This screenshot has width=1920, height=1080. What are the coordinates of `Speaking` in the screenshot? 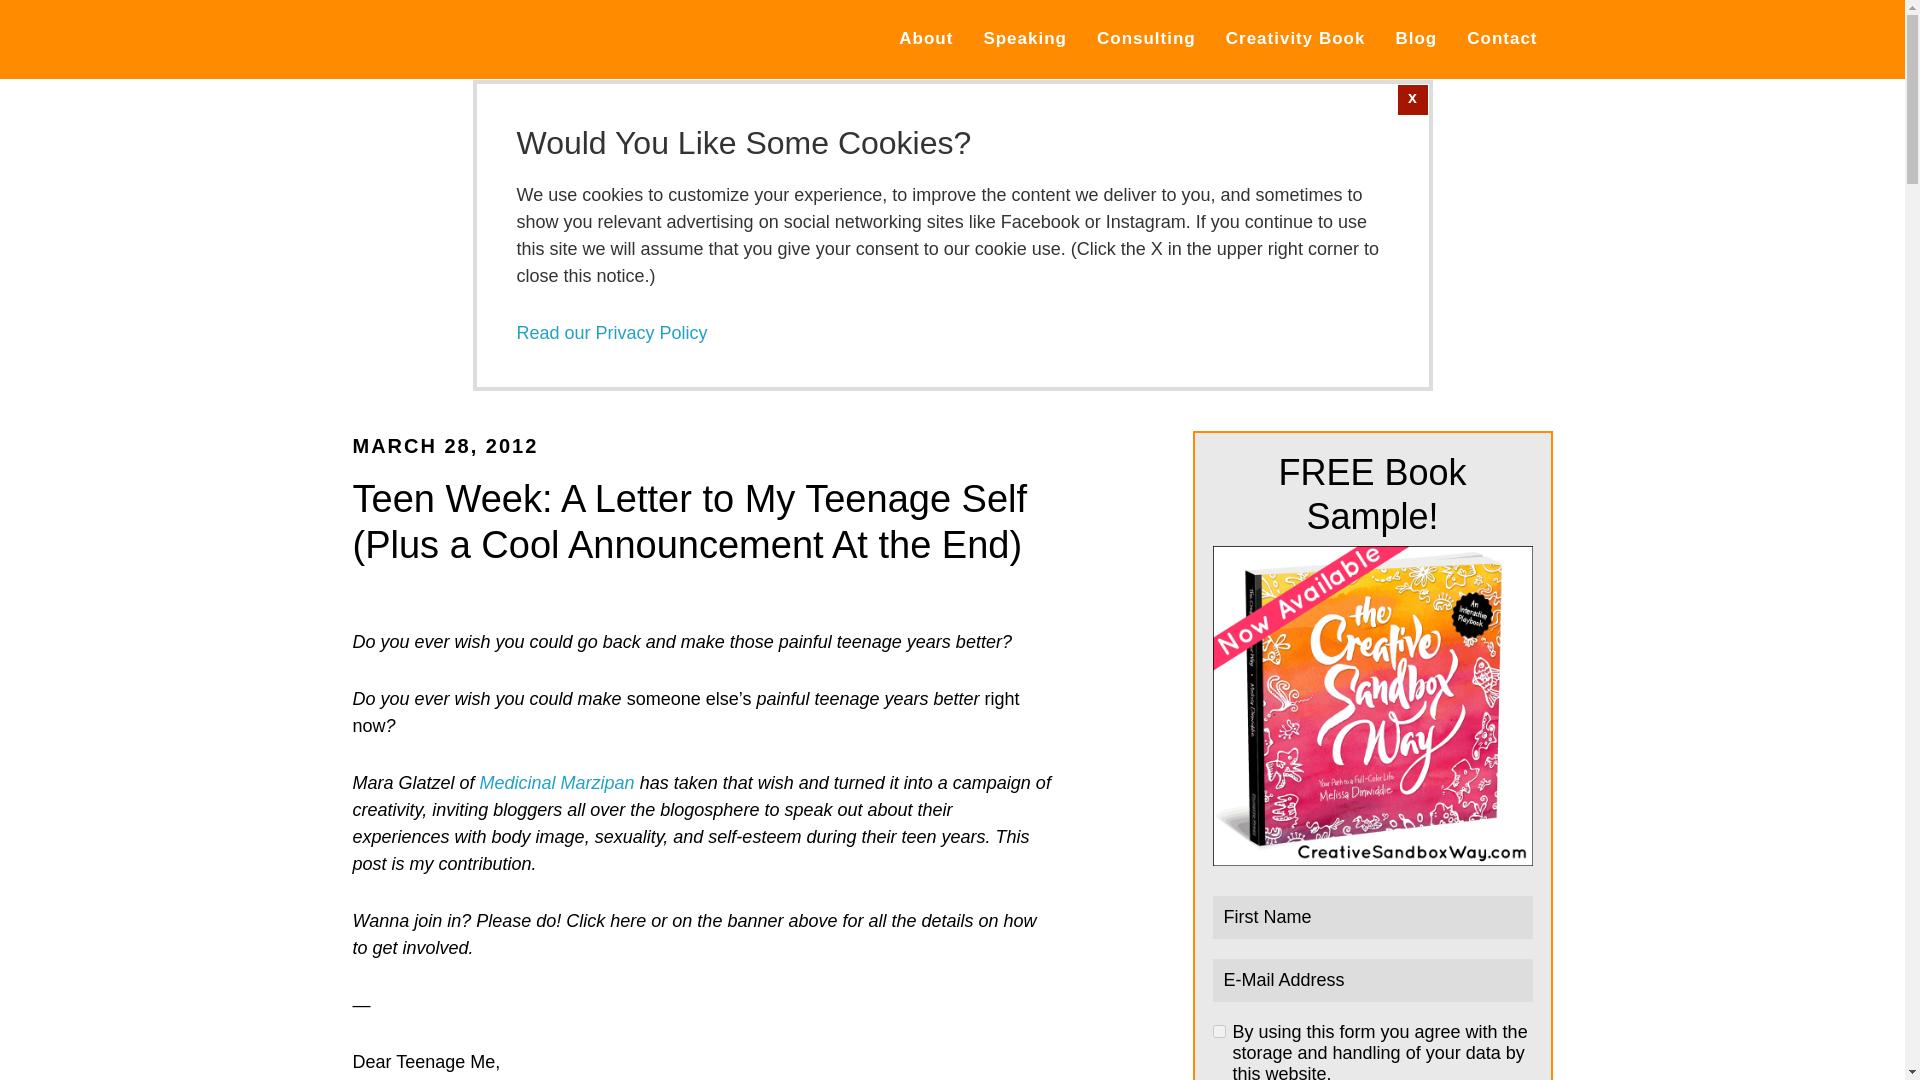 It's located at (1024, 39).